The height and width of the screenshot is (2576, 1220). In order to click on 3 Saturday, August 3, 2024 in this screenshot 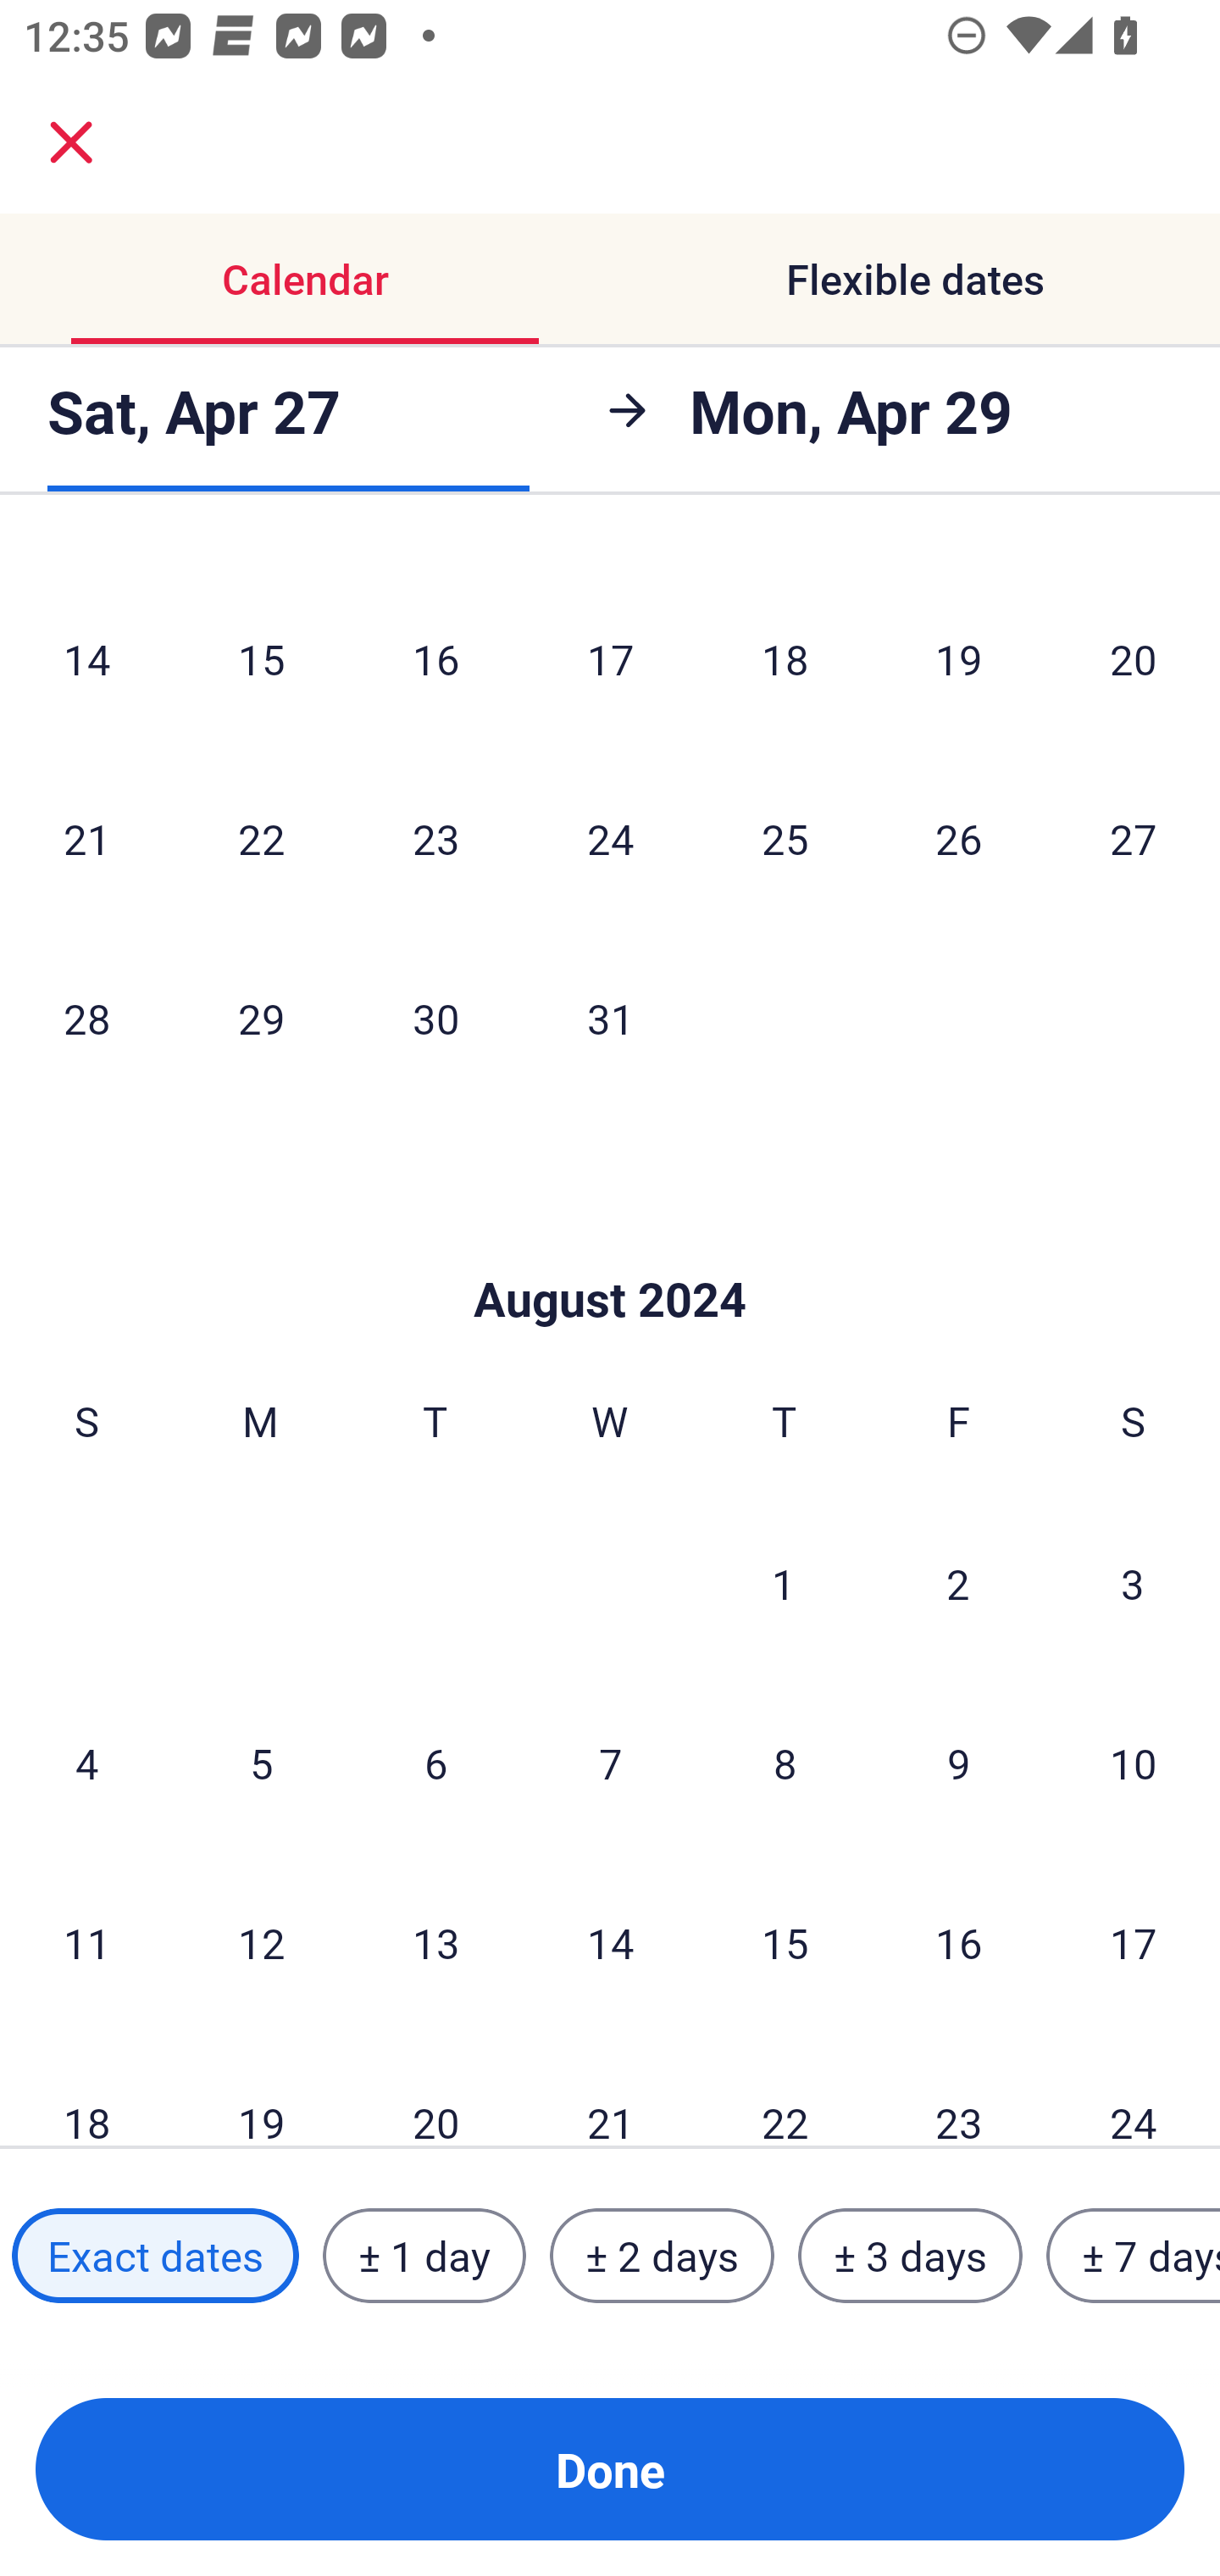, I will do `click(1133, 1583)`.